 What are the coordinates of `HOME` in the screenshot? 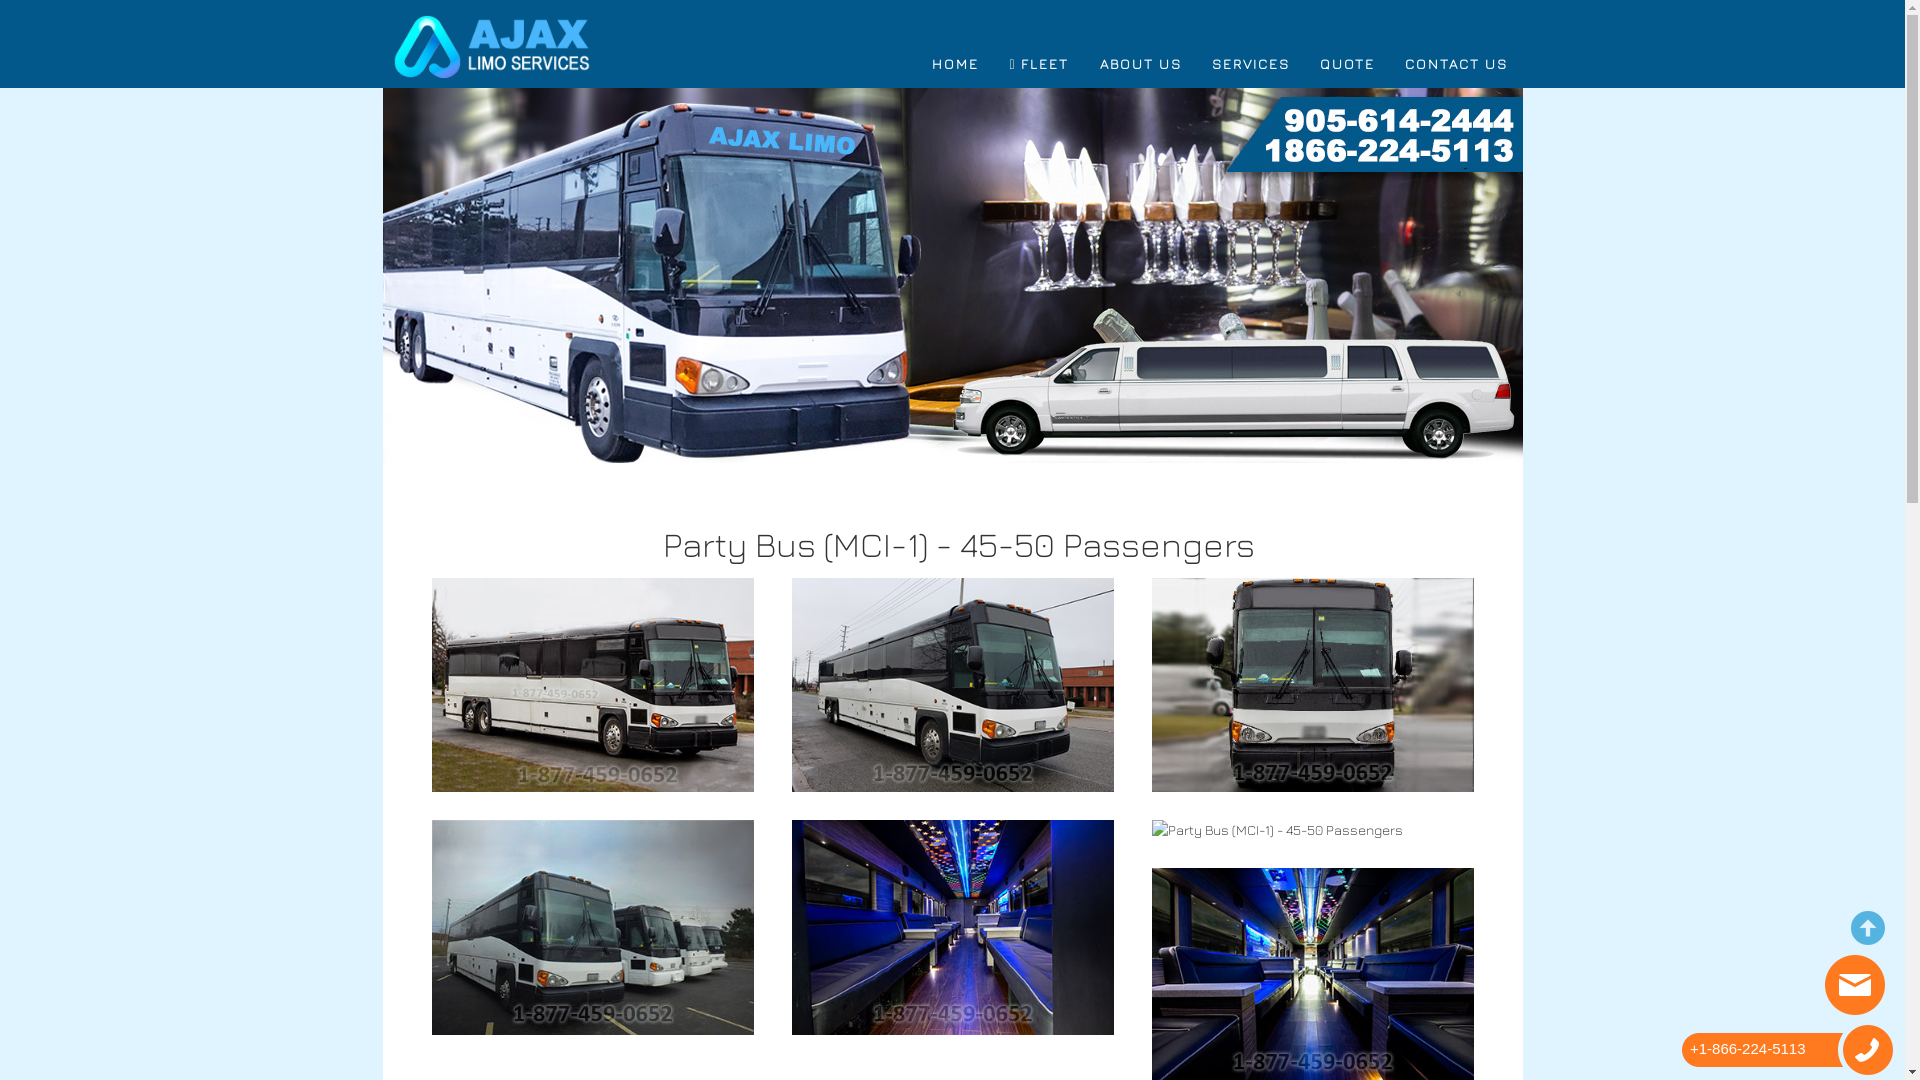 It's located at (956, 64).